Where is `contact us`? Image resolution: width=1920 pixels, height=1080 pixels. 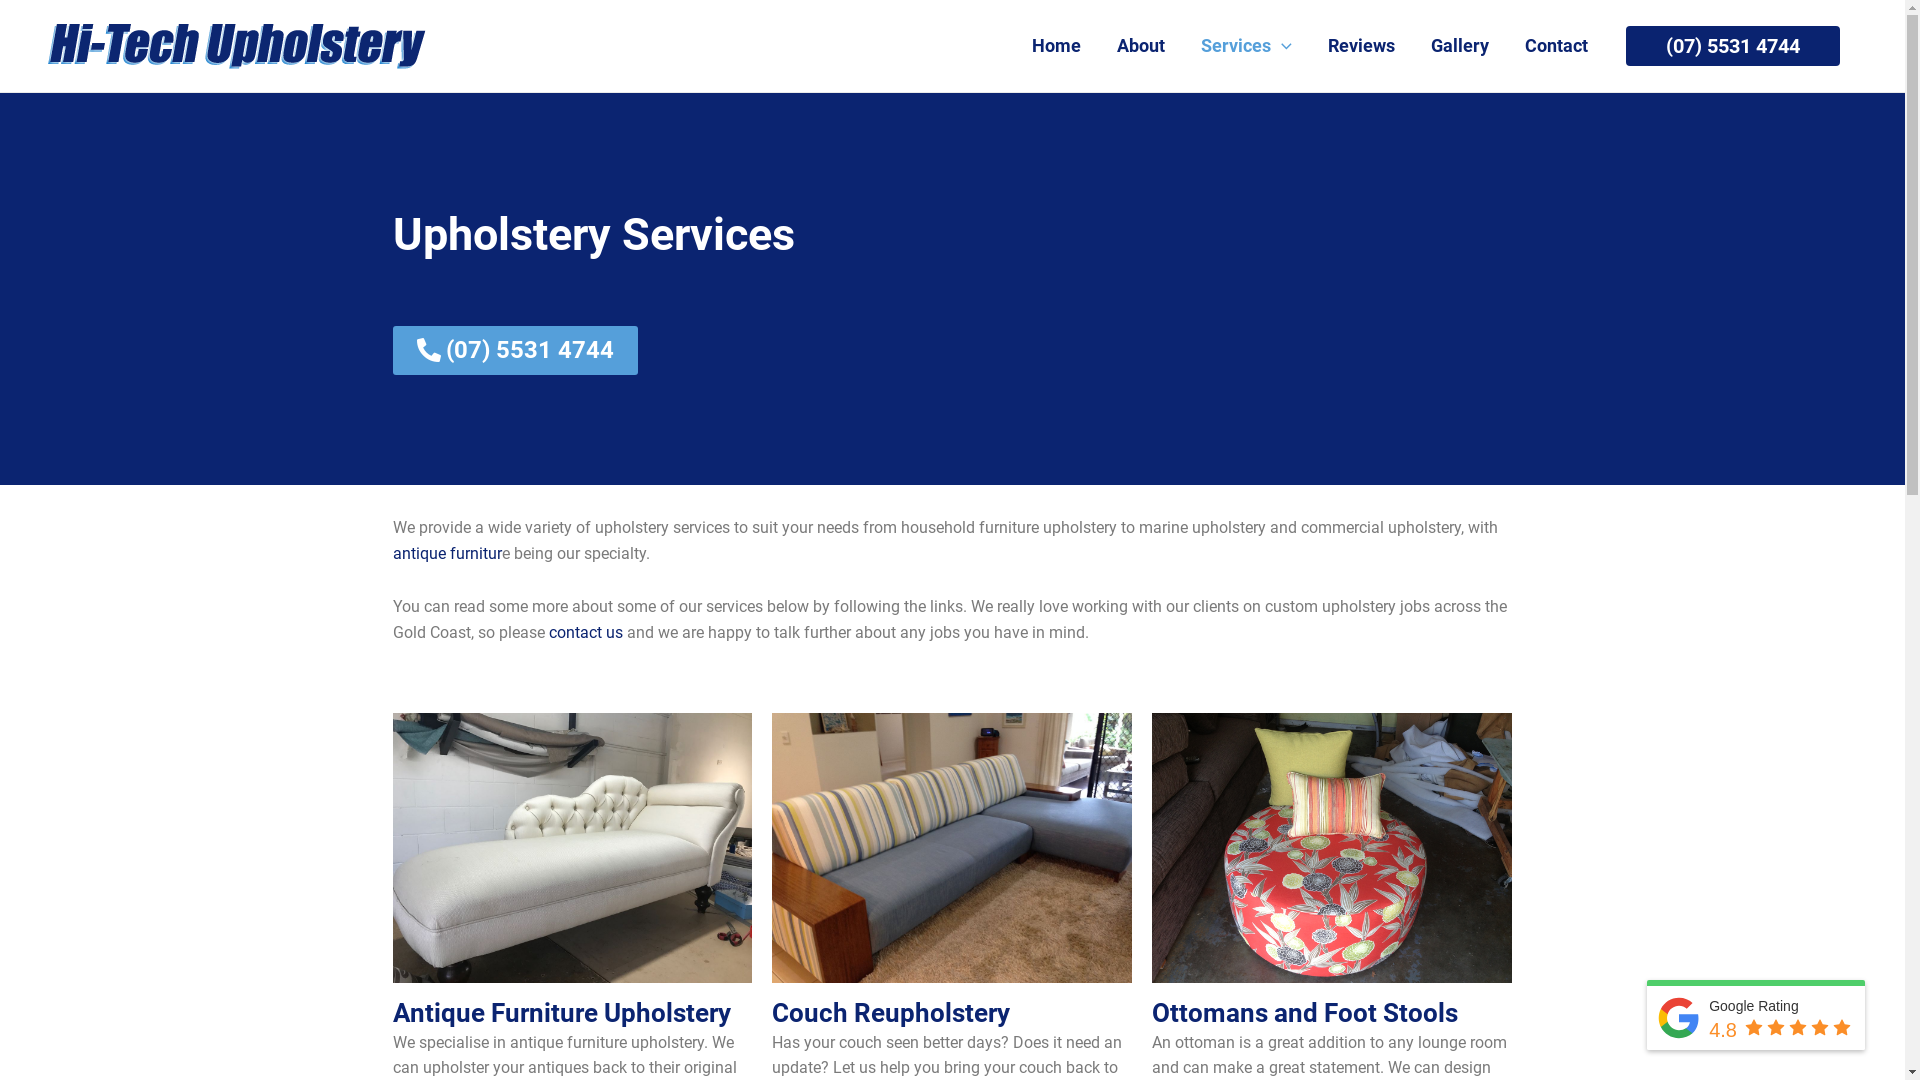 contact us is located at coordinates (585, 632).